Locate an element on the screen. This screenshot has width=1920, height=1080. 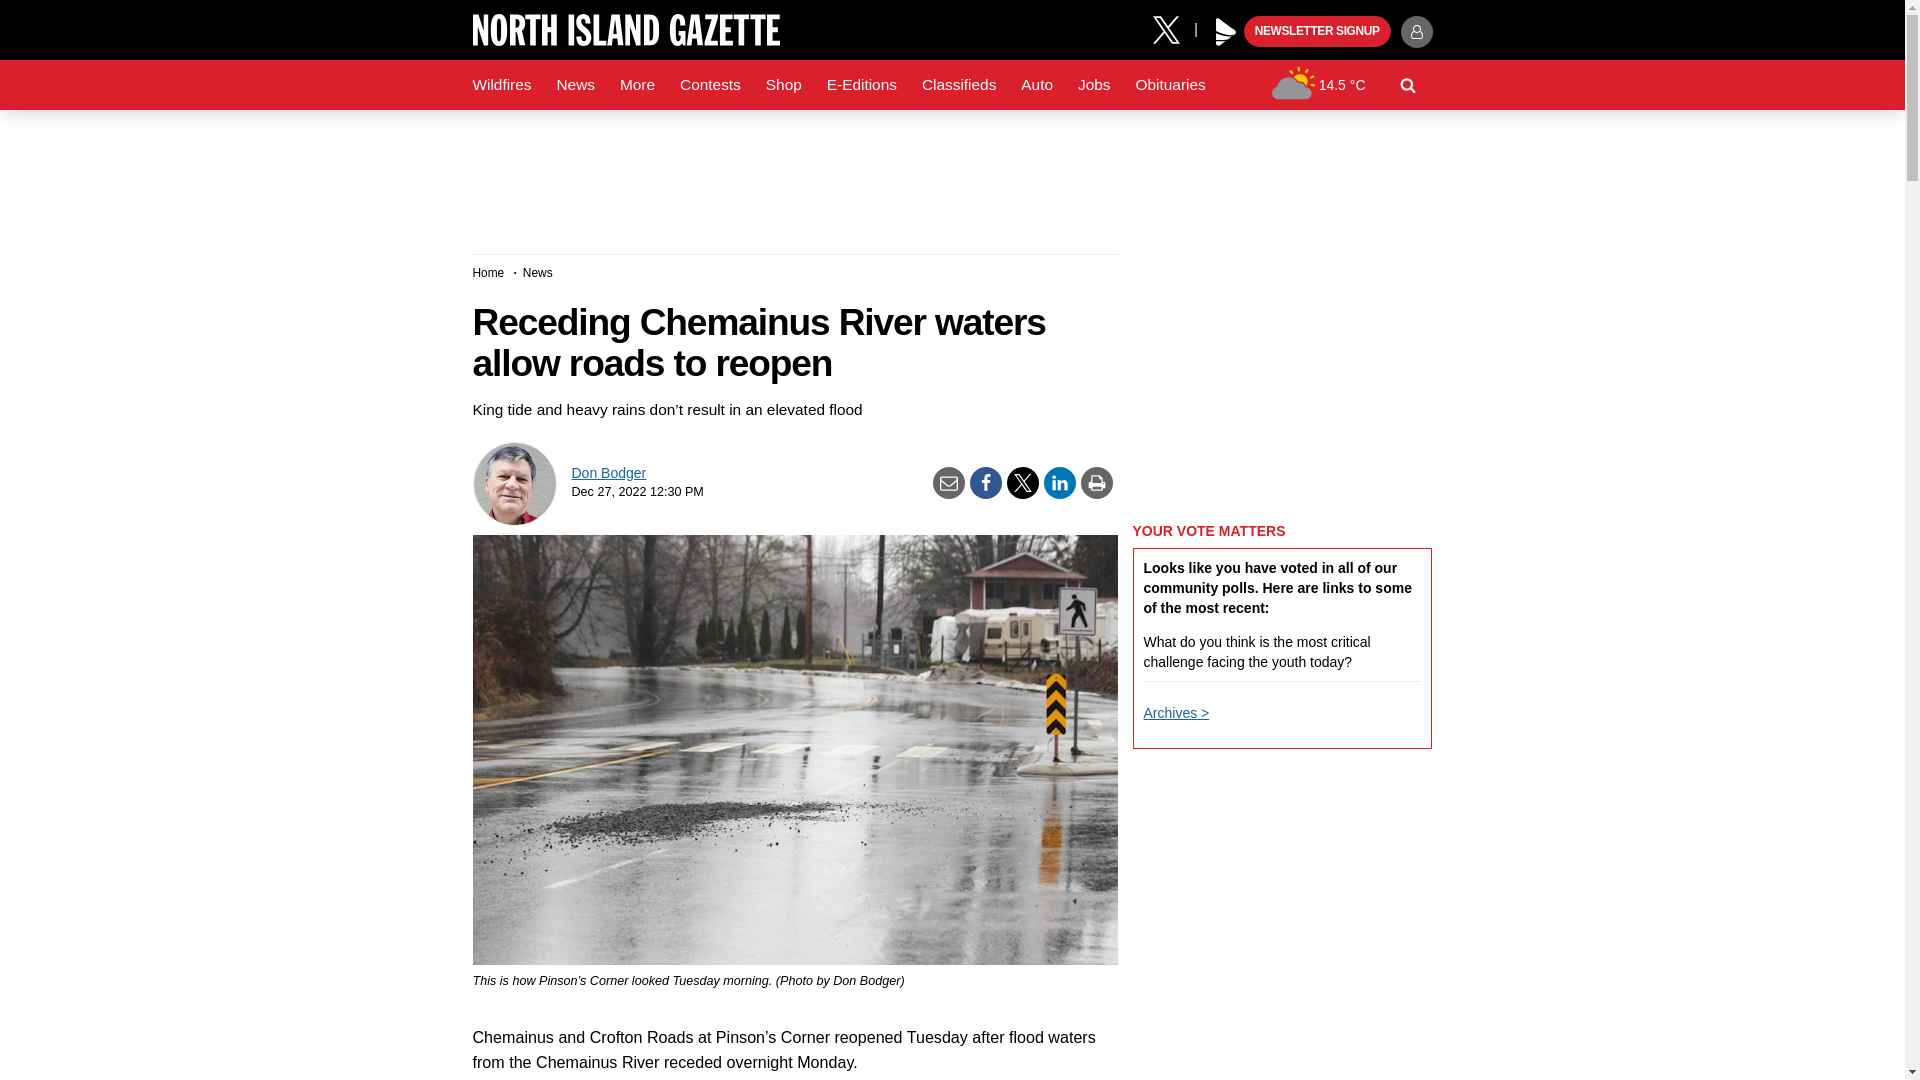
News is located at coordinates (574, 85).